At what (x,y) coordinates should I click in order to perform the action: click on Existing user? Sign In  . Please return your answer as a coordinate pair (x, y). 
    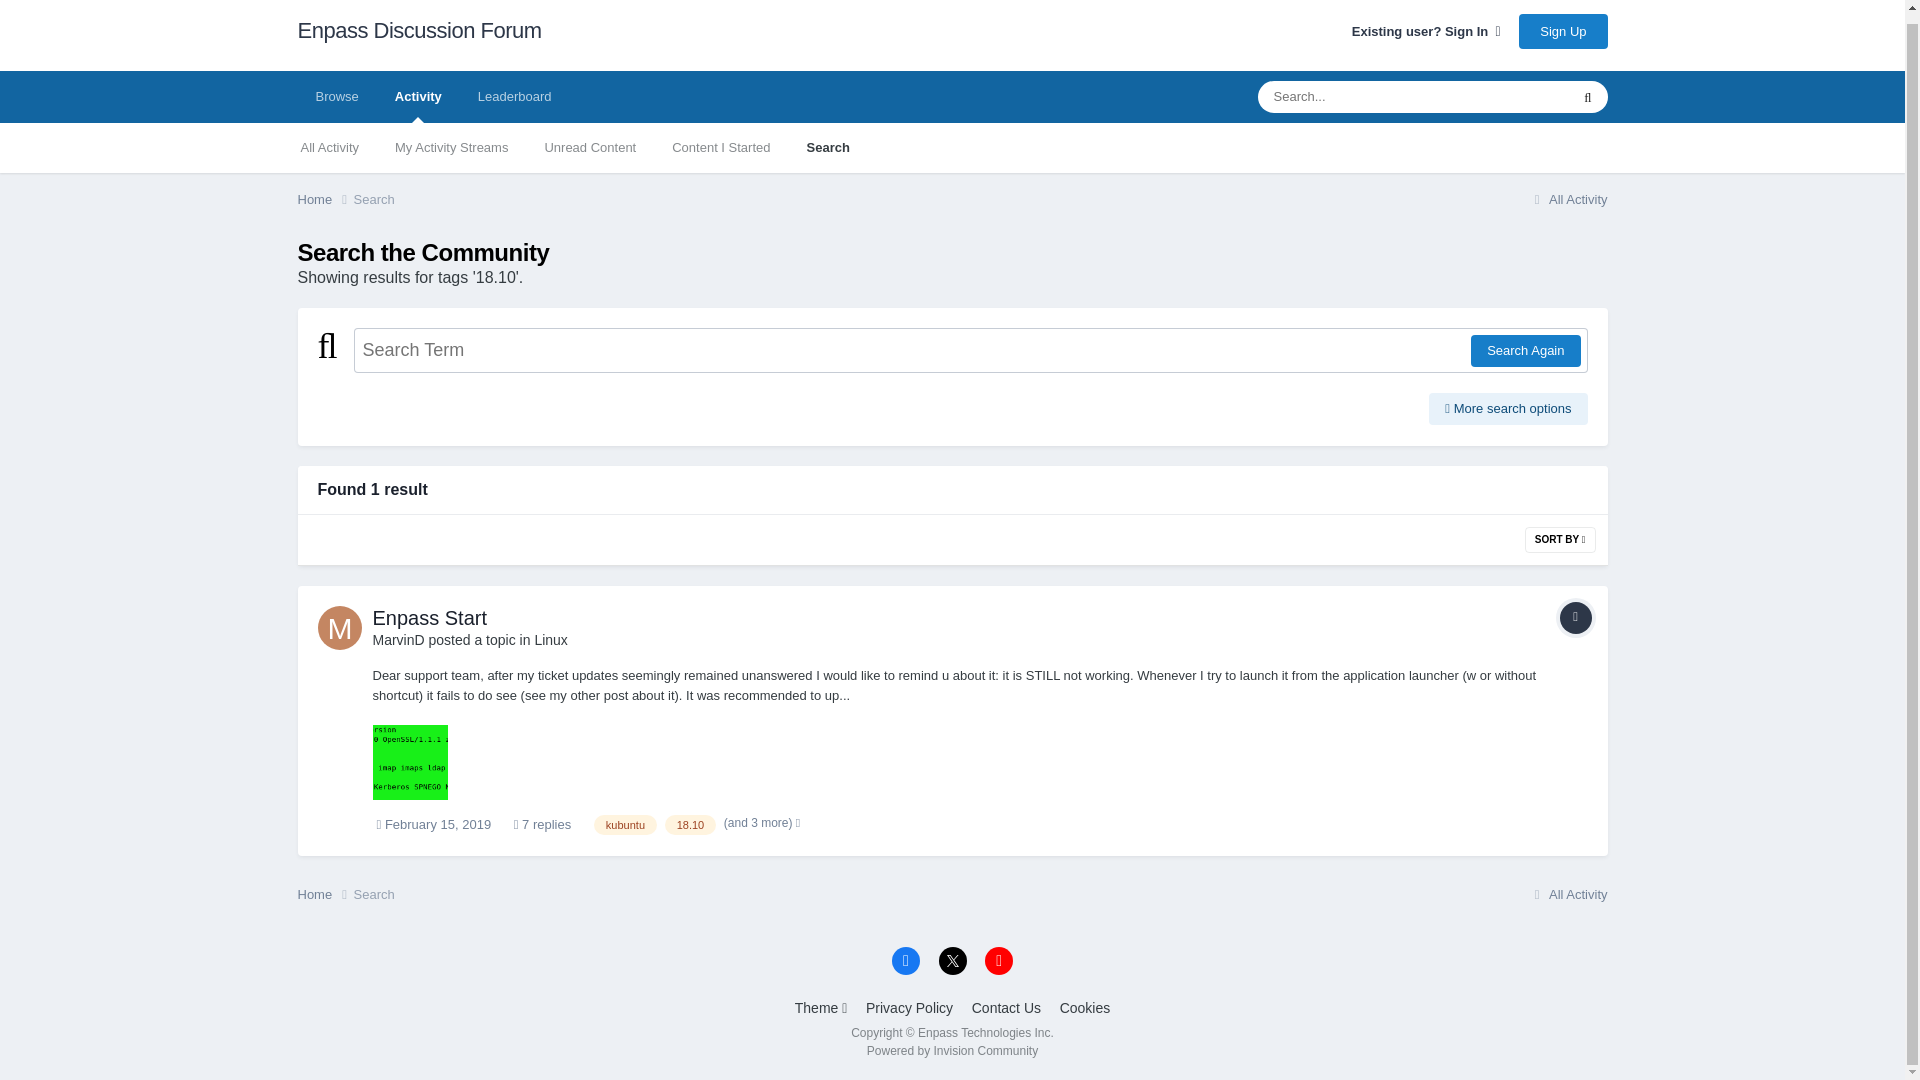
    Looking at the image, I should click on (1426, 30).